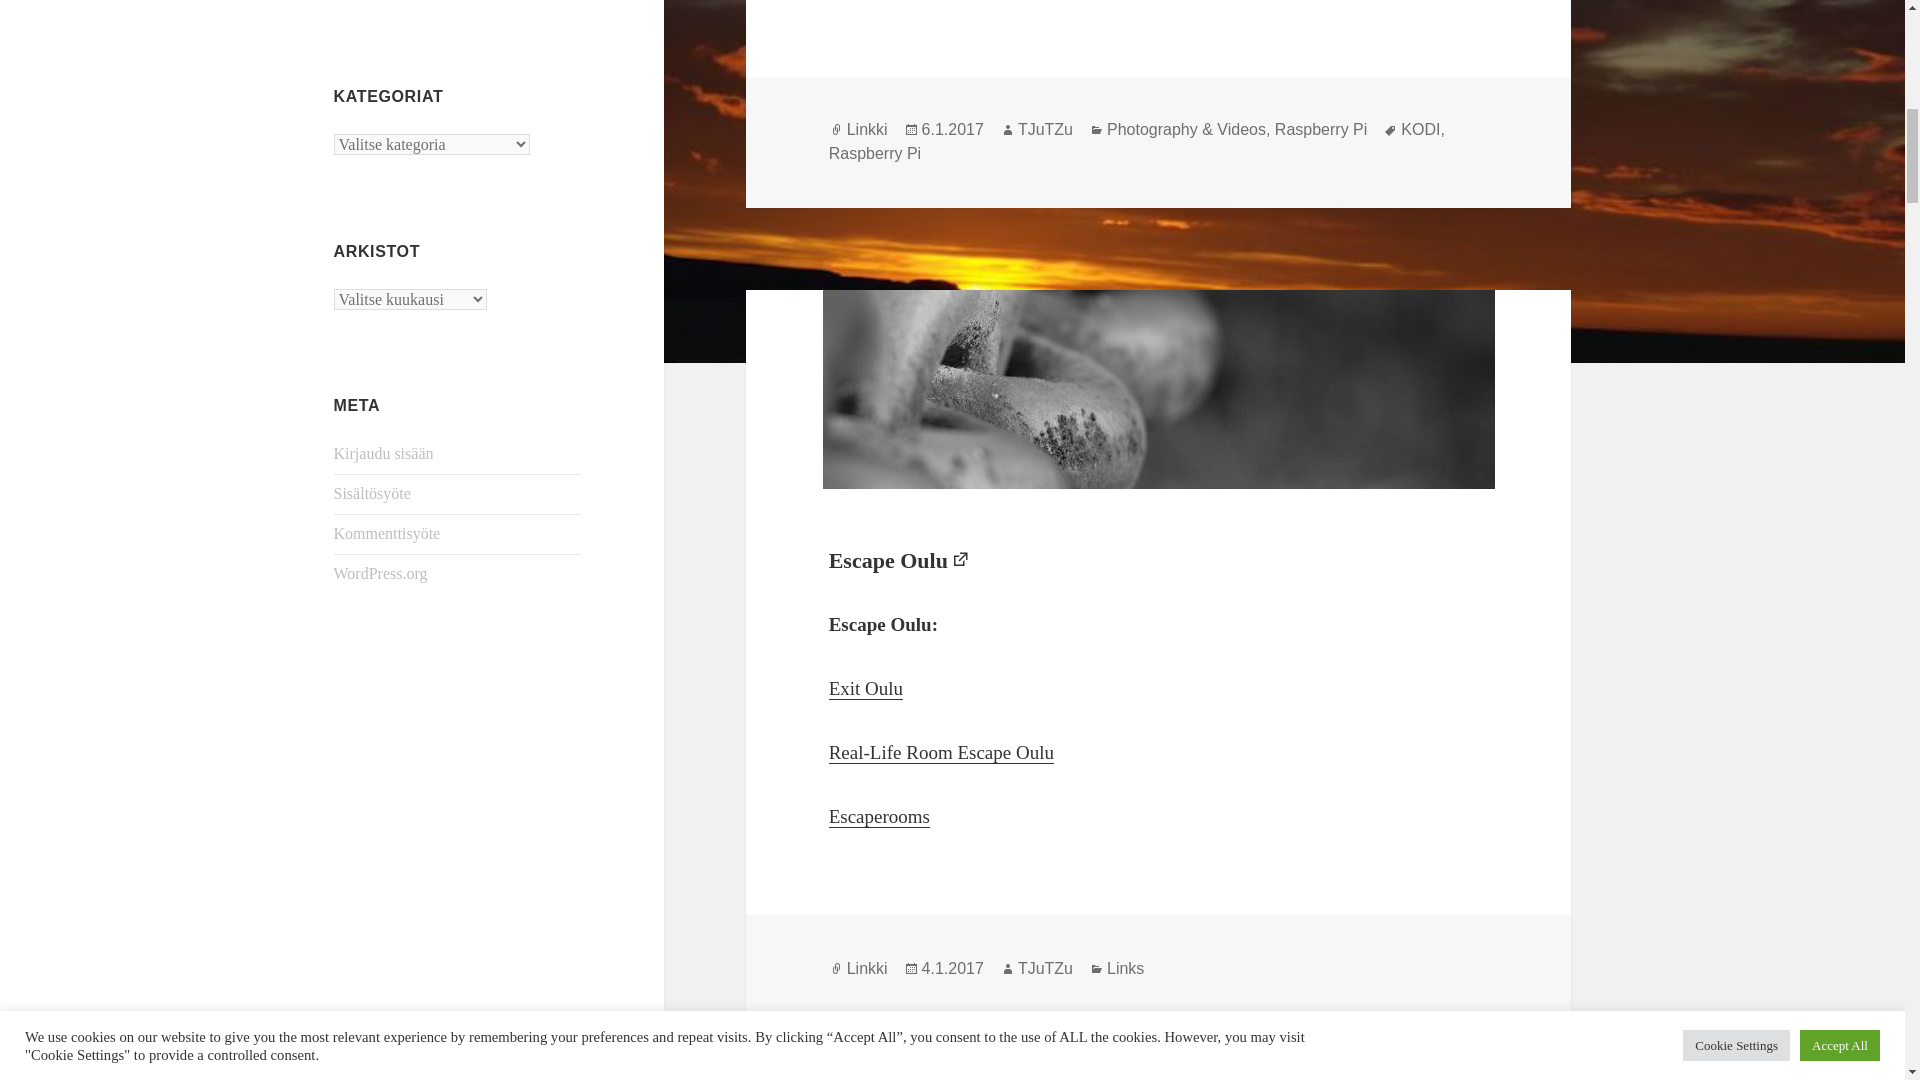  What do you see at coordinates (866, 688) in the screenshot?
I see `Exit Oulu` at bounding box center [866, 688].